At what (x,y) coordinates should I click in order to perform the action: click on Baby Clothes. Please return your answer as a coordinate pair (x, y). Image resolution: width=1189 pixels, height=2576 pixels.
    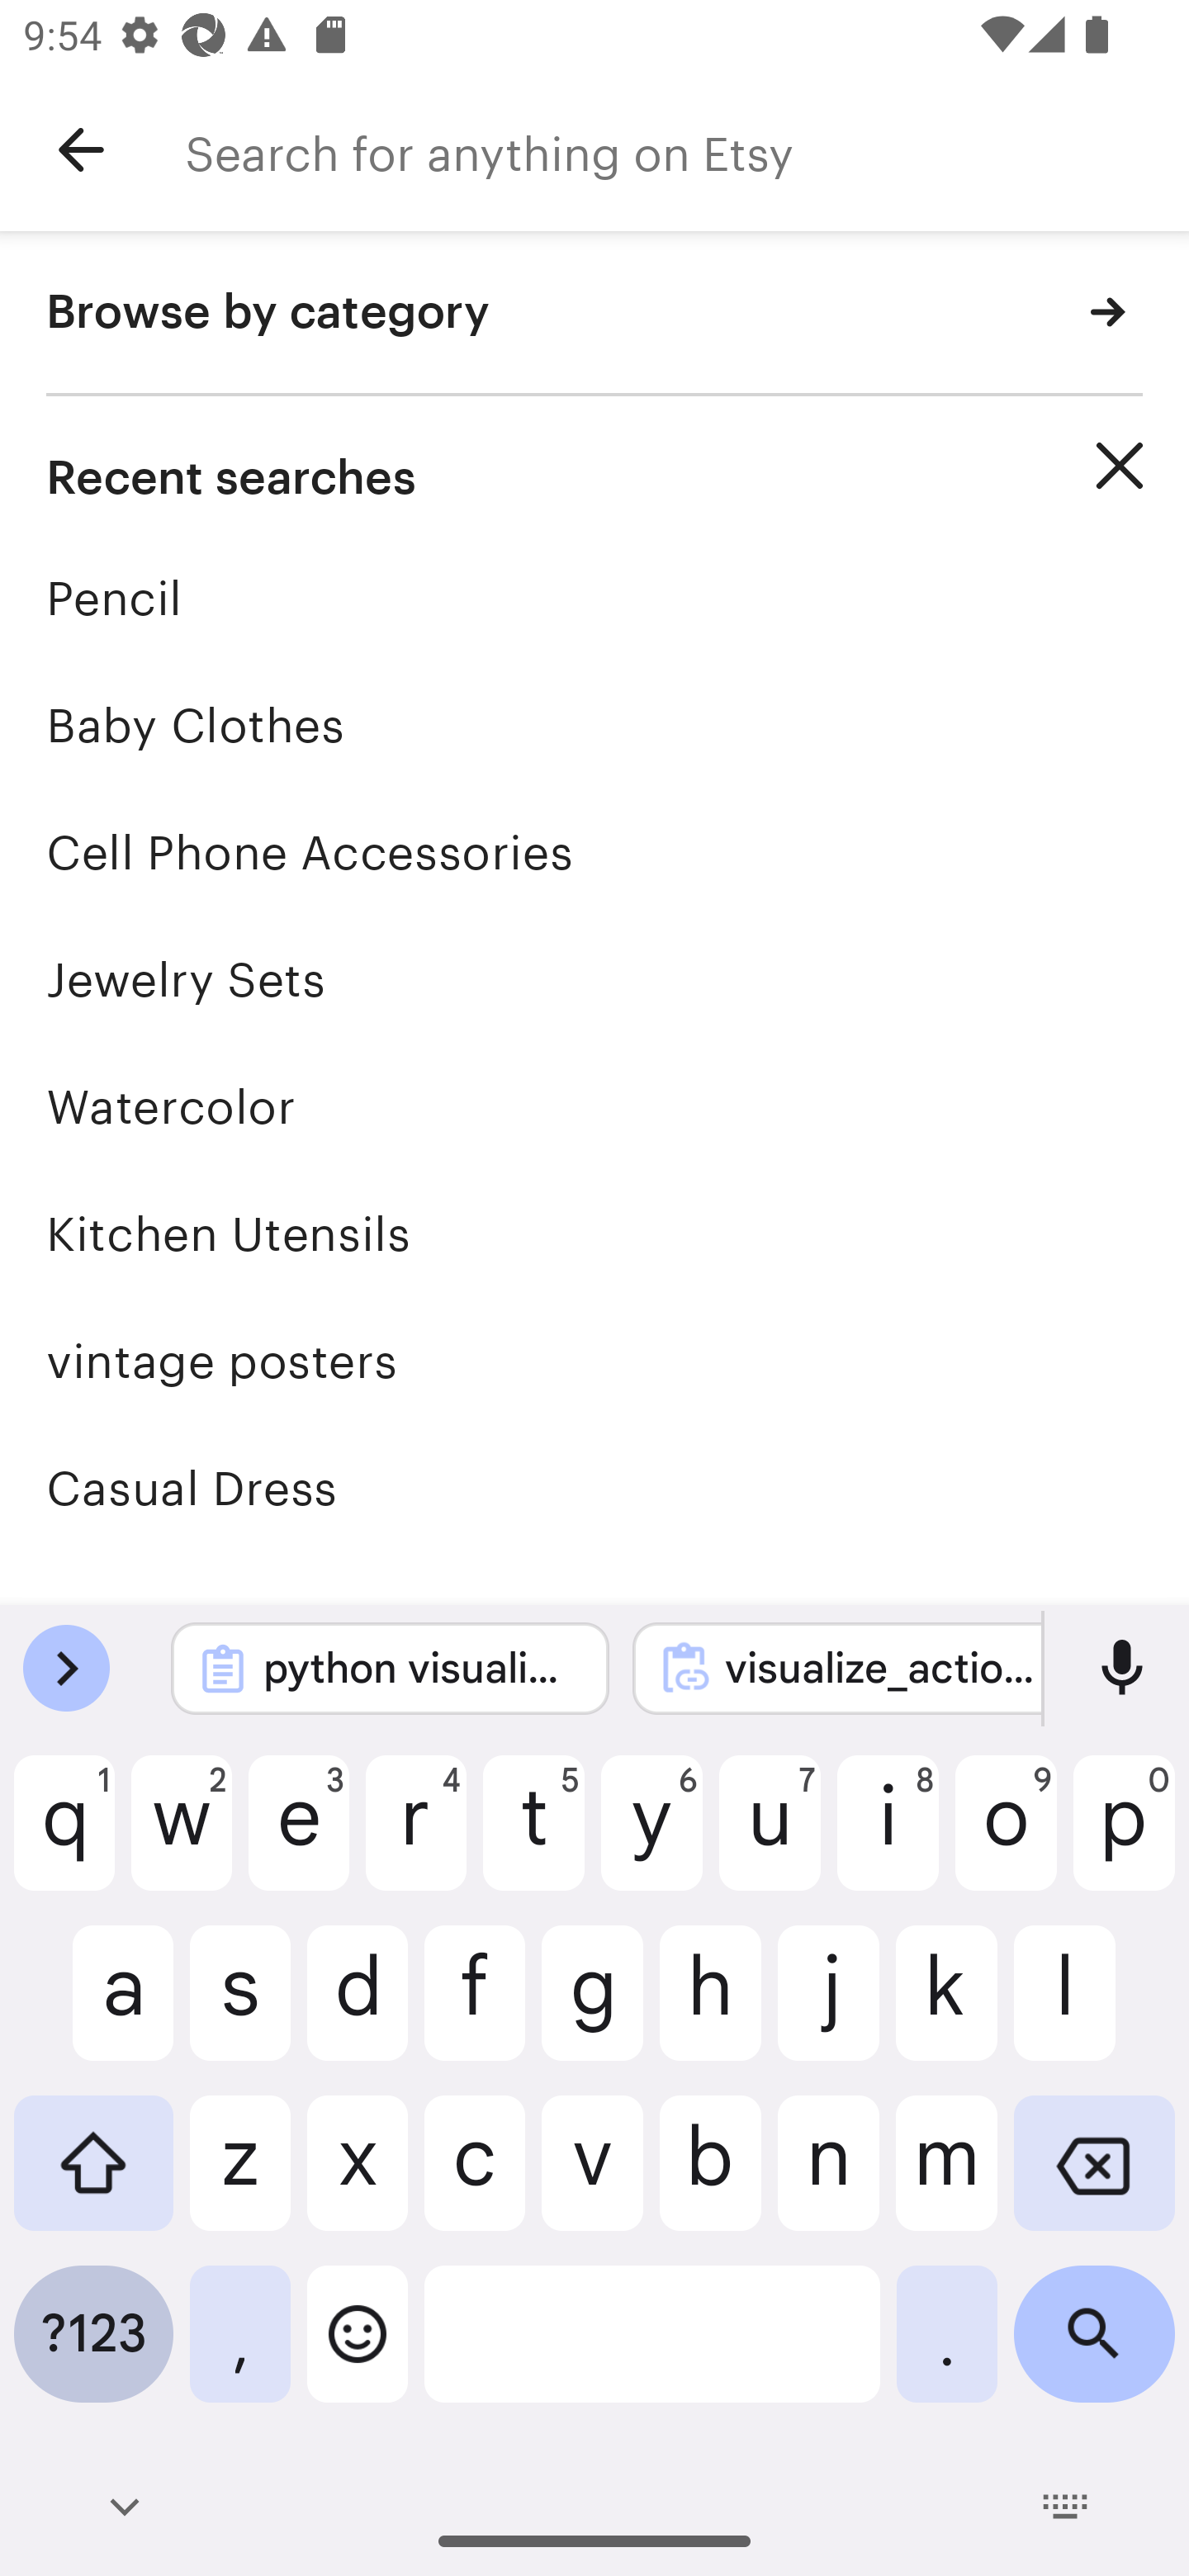
    Looking at the image, I should click on (594, 725).